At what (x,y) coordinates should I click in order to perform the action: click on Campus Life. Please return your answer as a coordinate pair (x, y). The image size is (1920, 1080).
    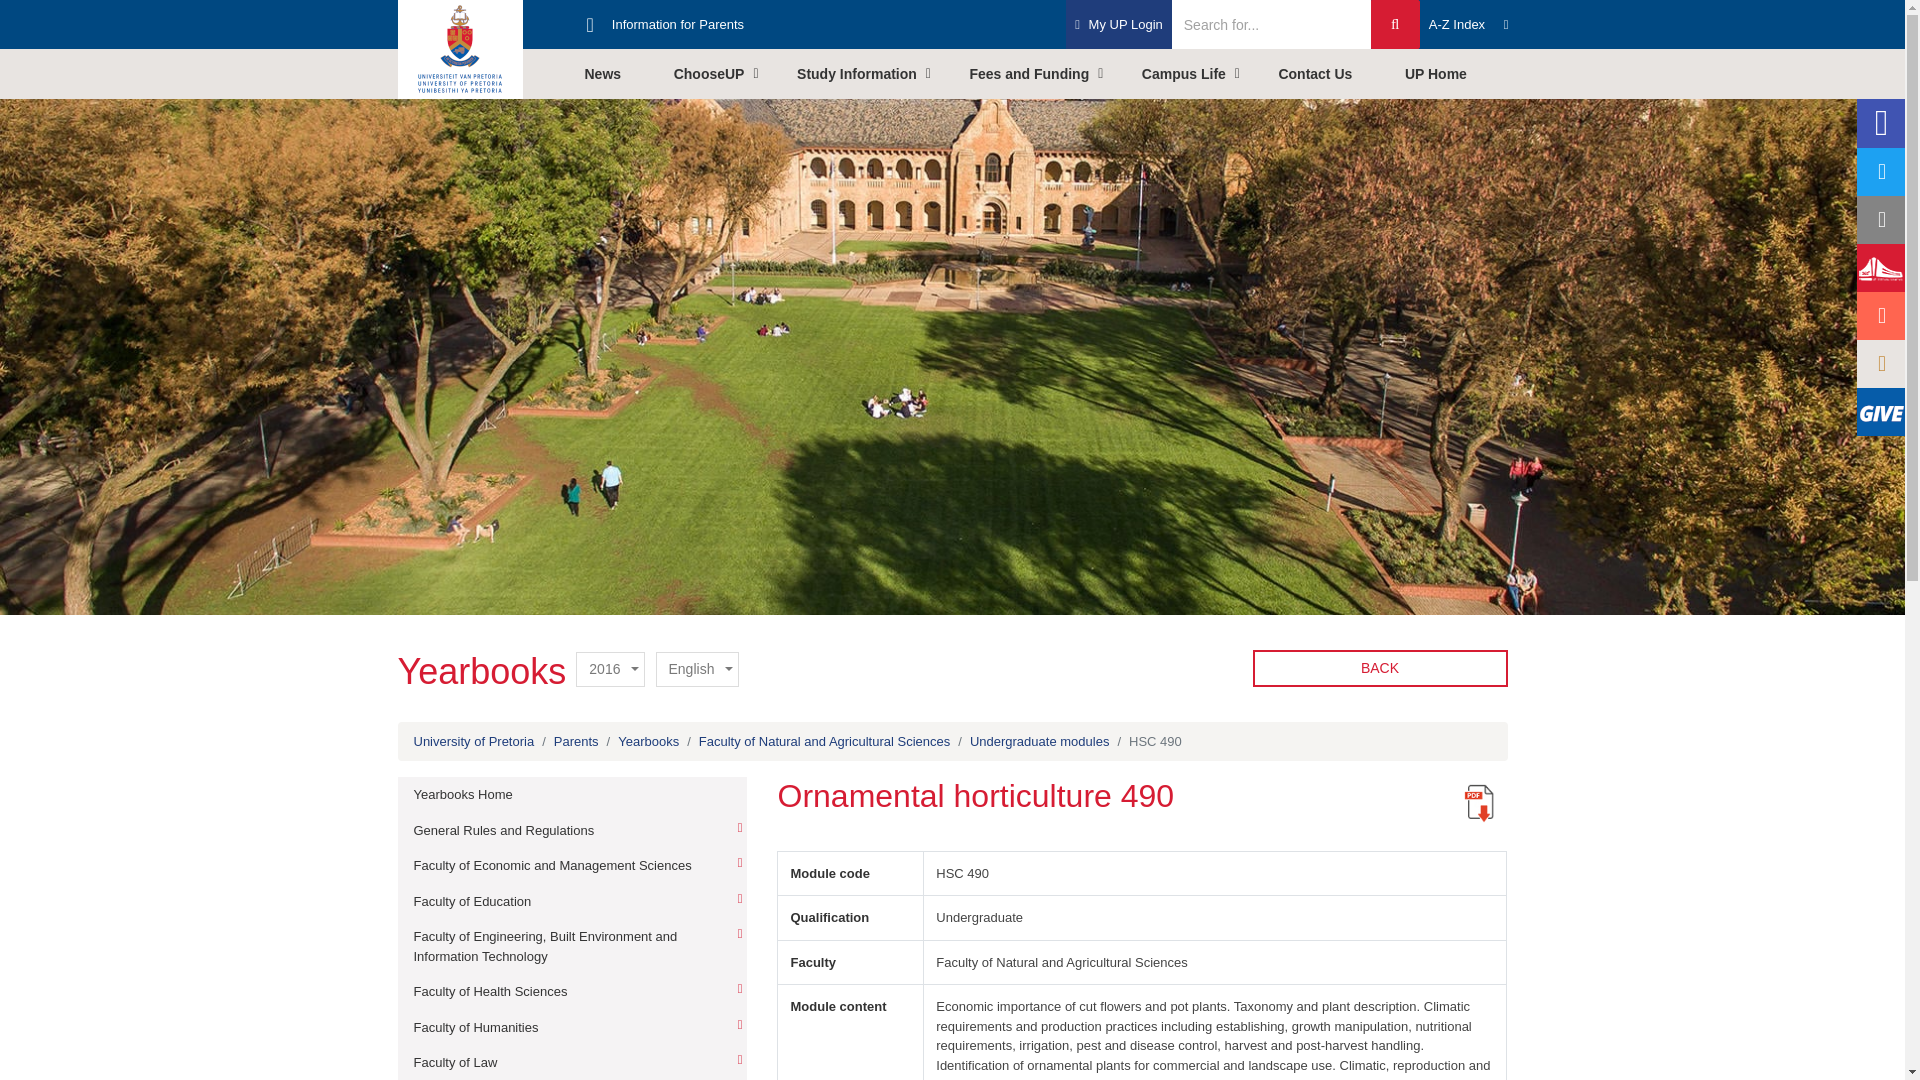
    Looking at the image, I should click on (1198, 74).